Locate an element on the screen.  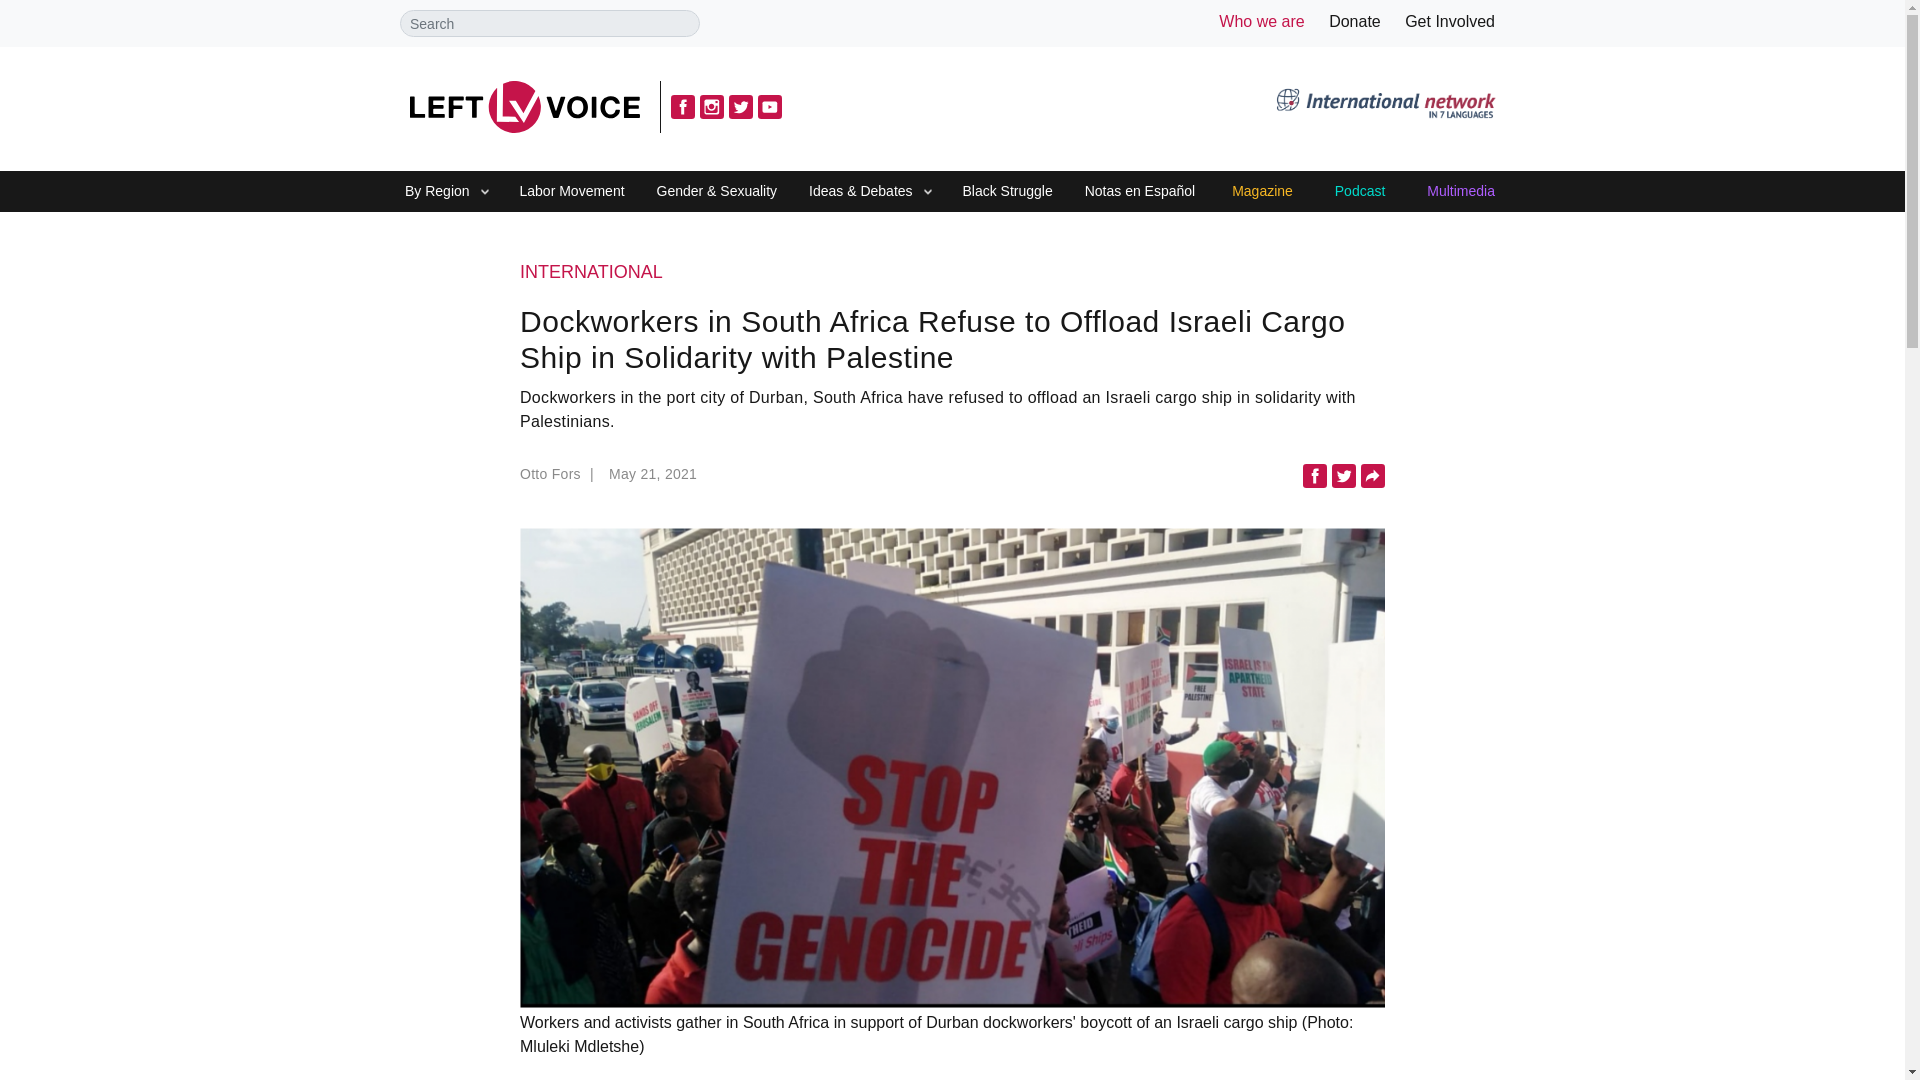
Labor Movement is located at coordinates (572, 192).